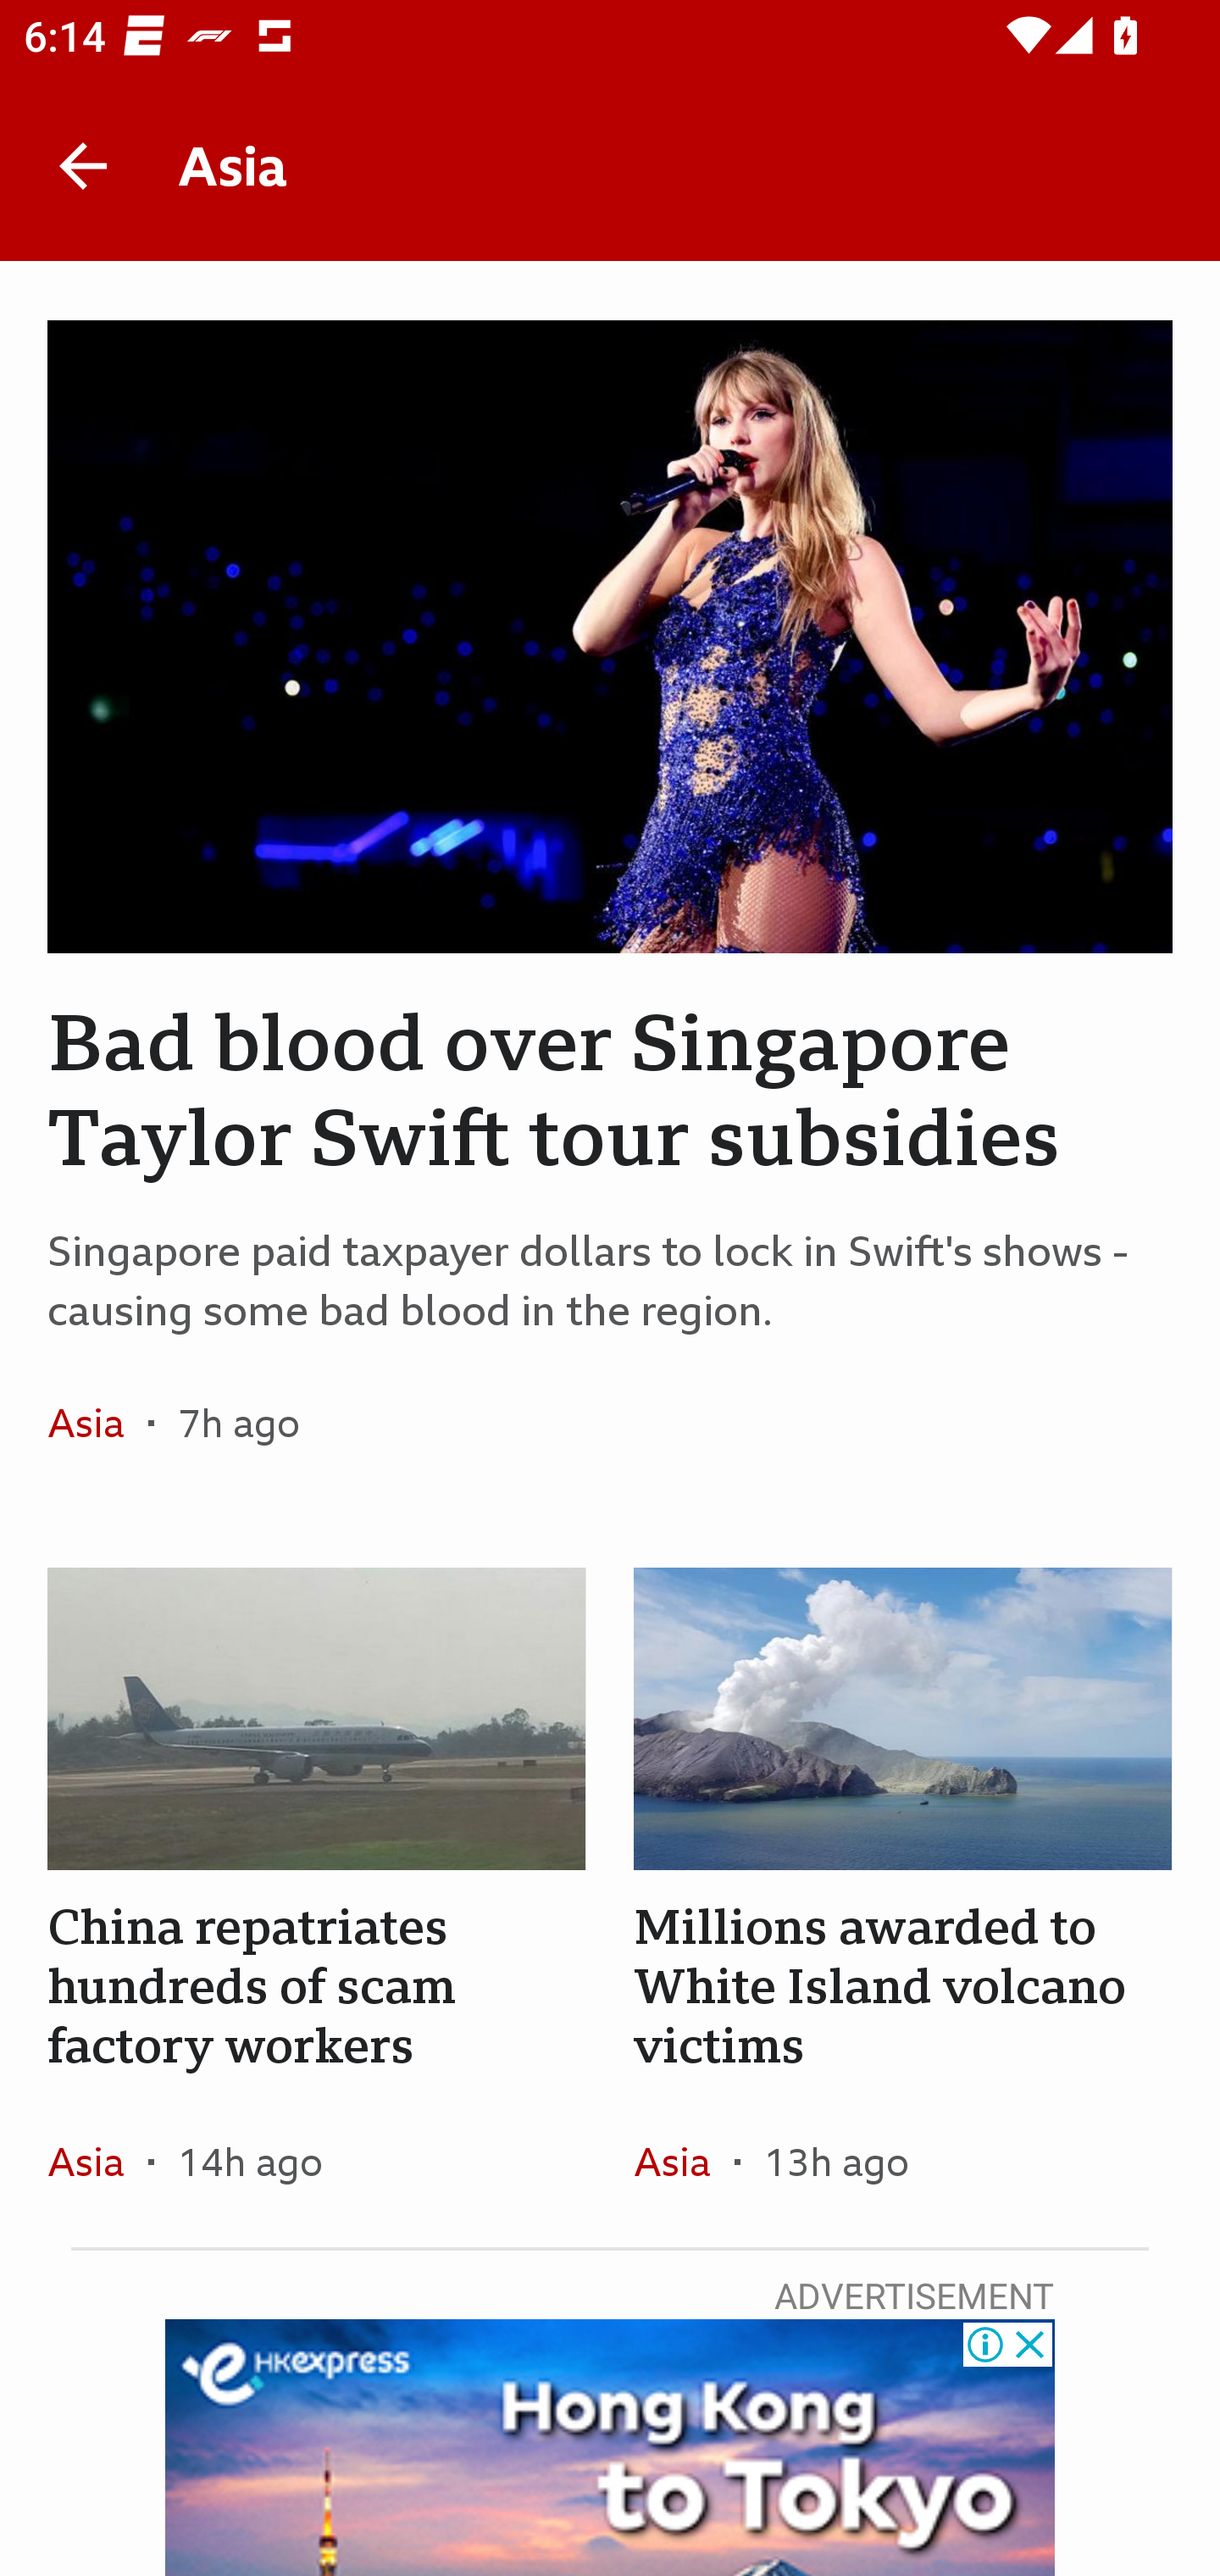 The height and width of the screenshot is (2576, 1220). Describe the element at coordinates (98, 1423) in the screenshot. I see `Asia In the section Asia` at that location.